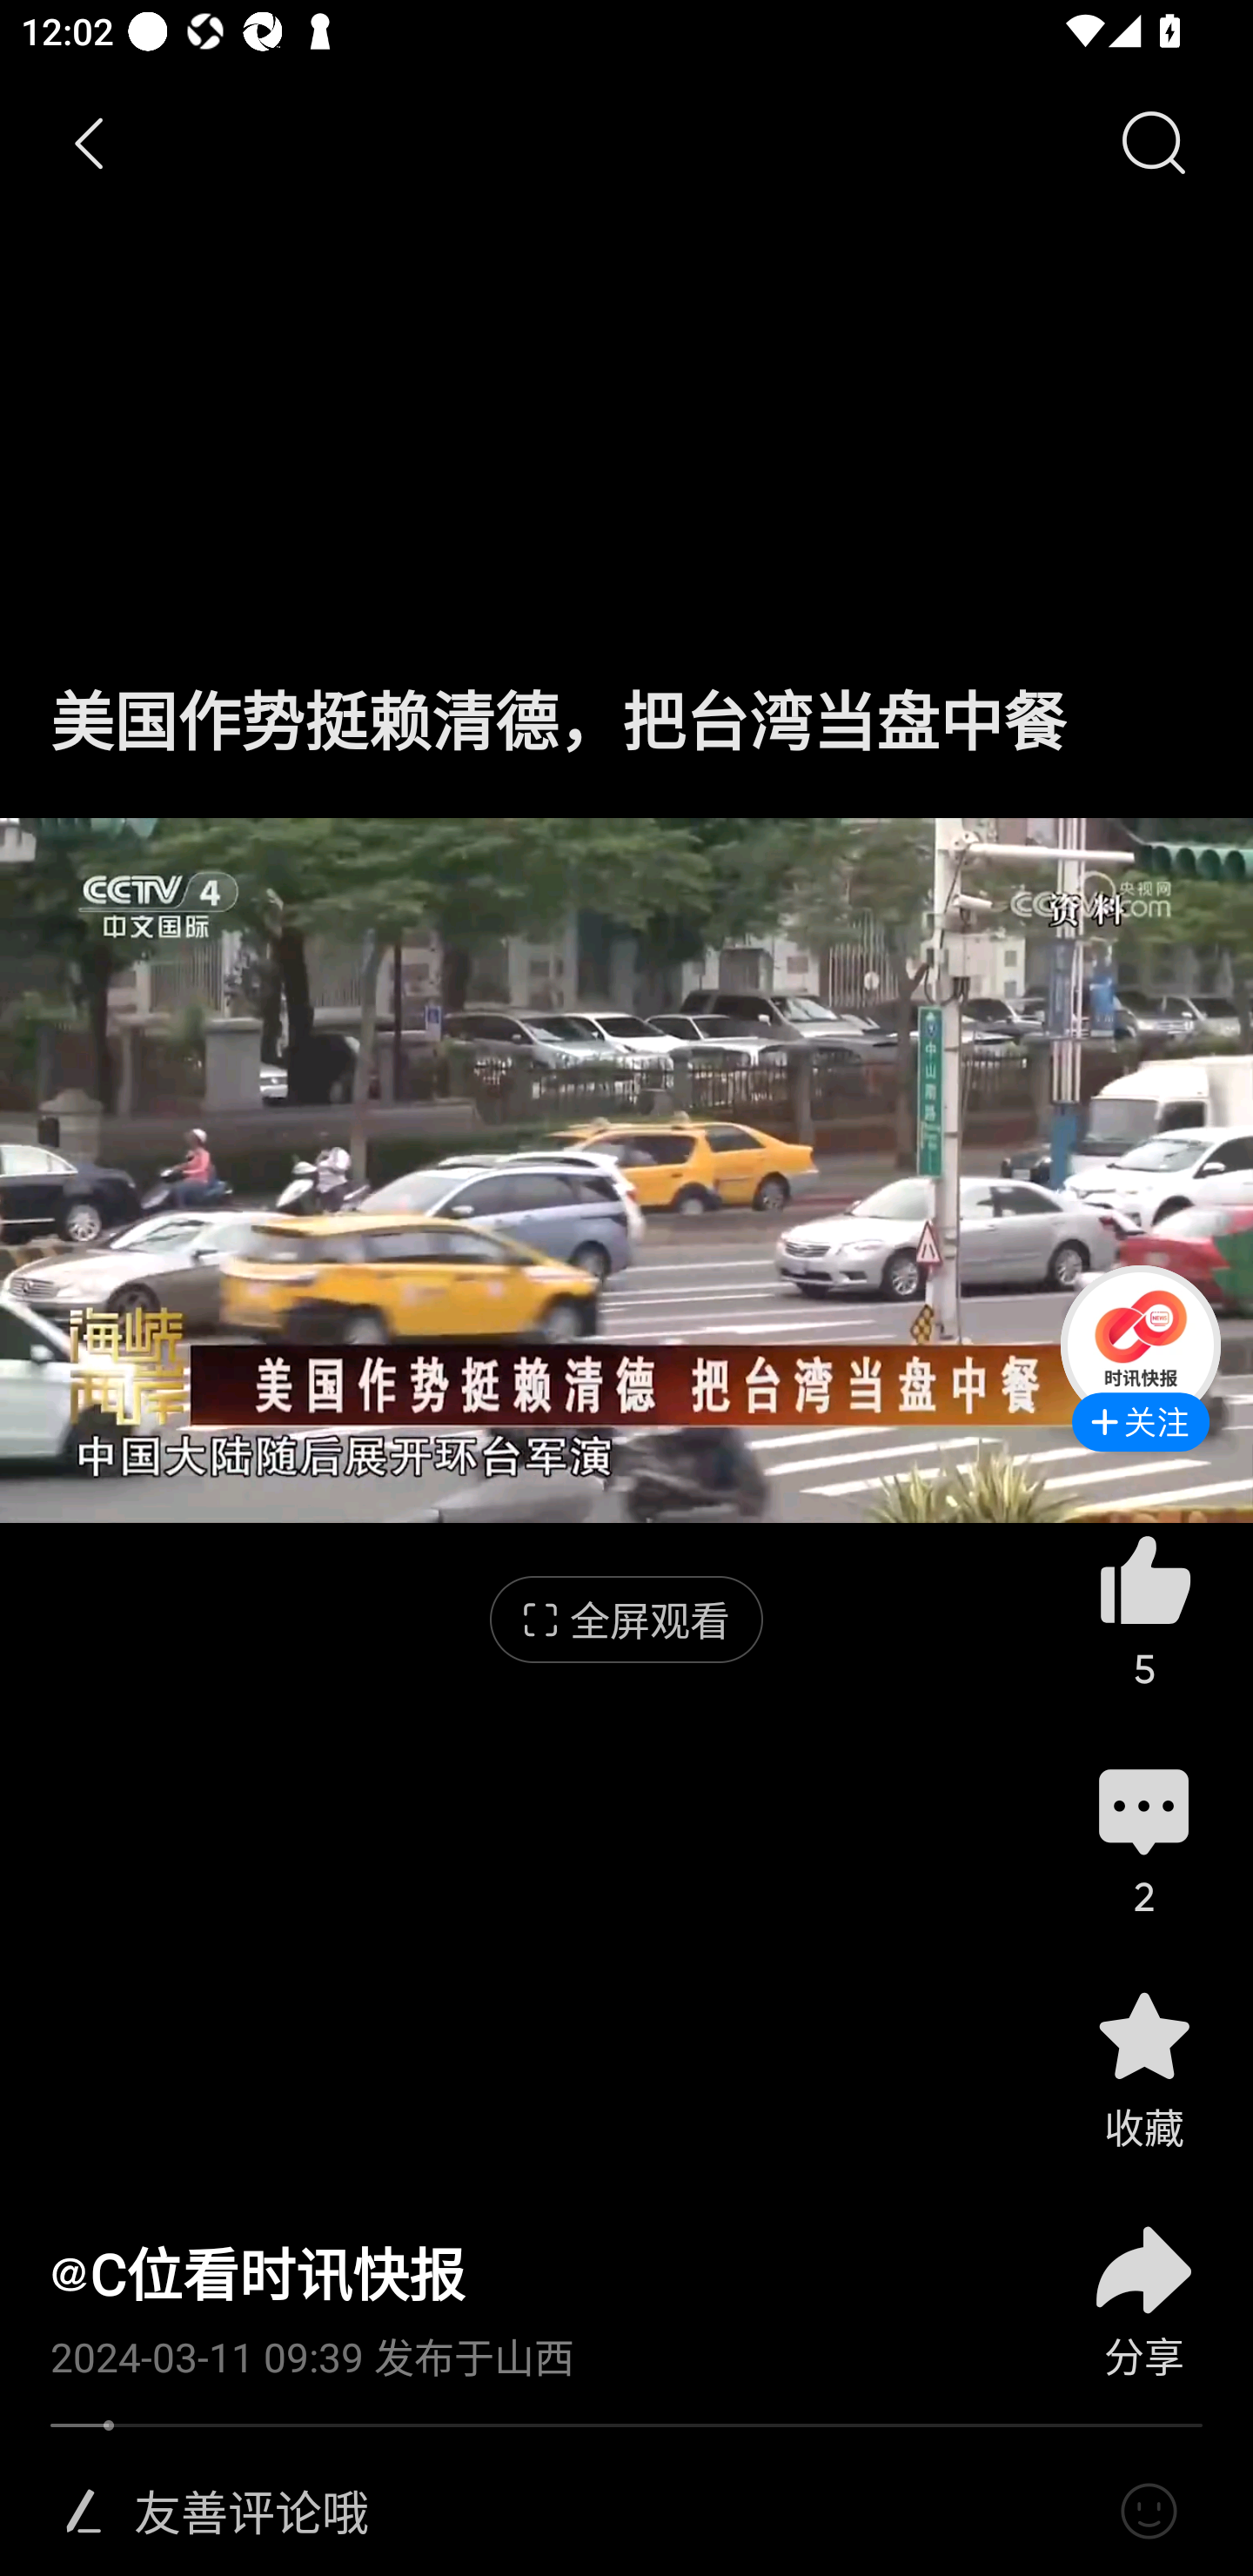 This screenshot has width=1253, height=2576. I want to click on C位看时讯快报, so click(258, 2273).